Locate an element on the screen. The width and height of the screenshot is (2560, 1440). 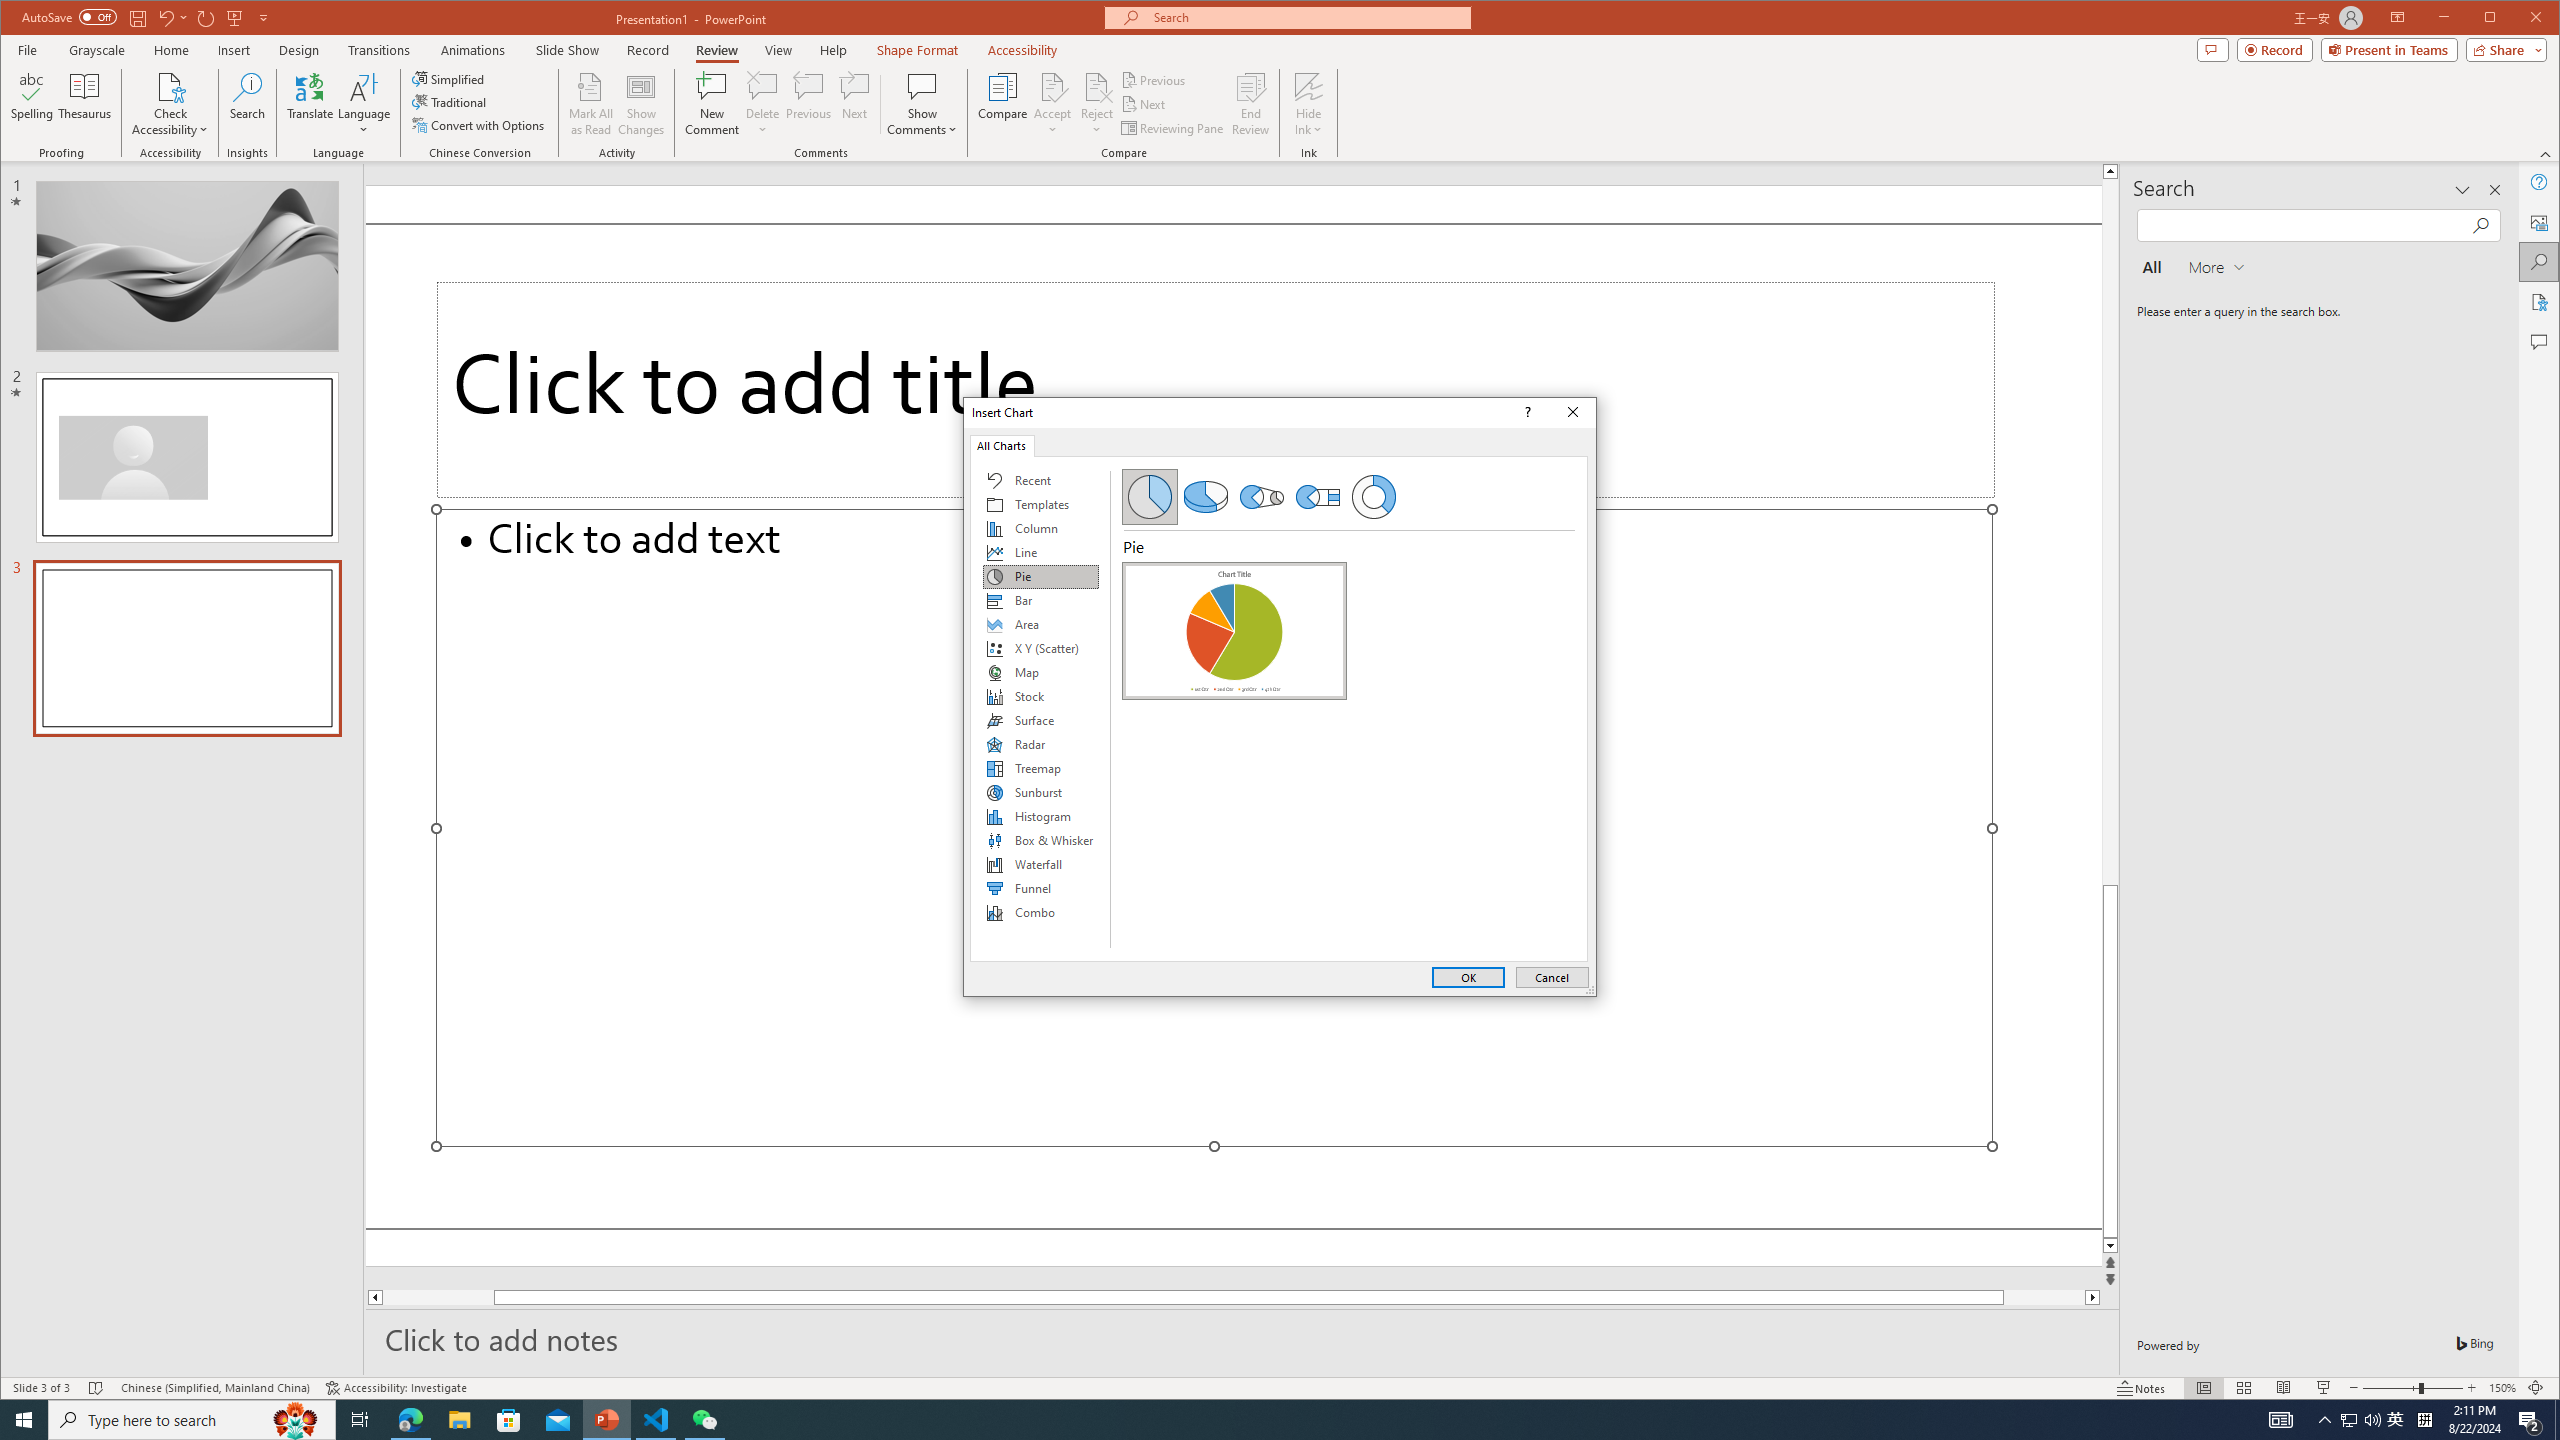
Check Accessibility is located at coordinates (170, 104).